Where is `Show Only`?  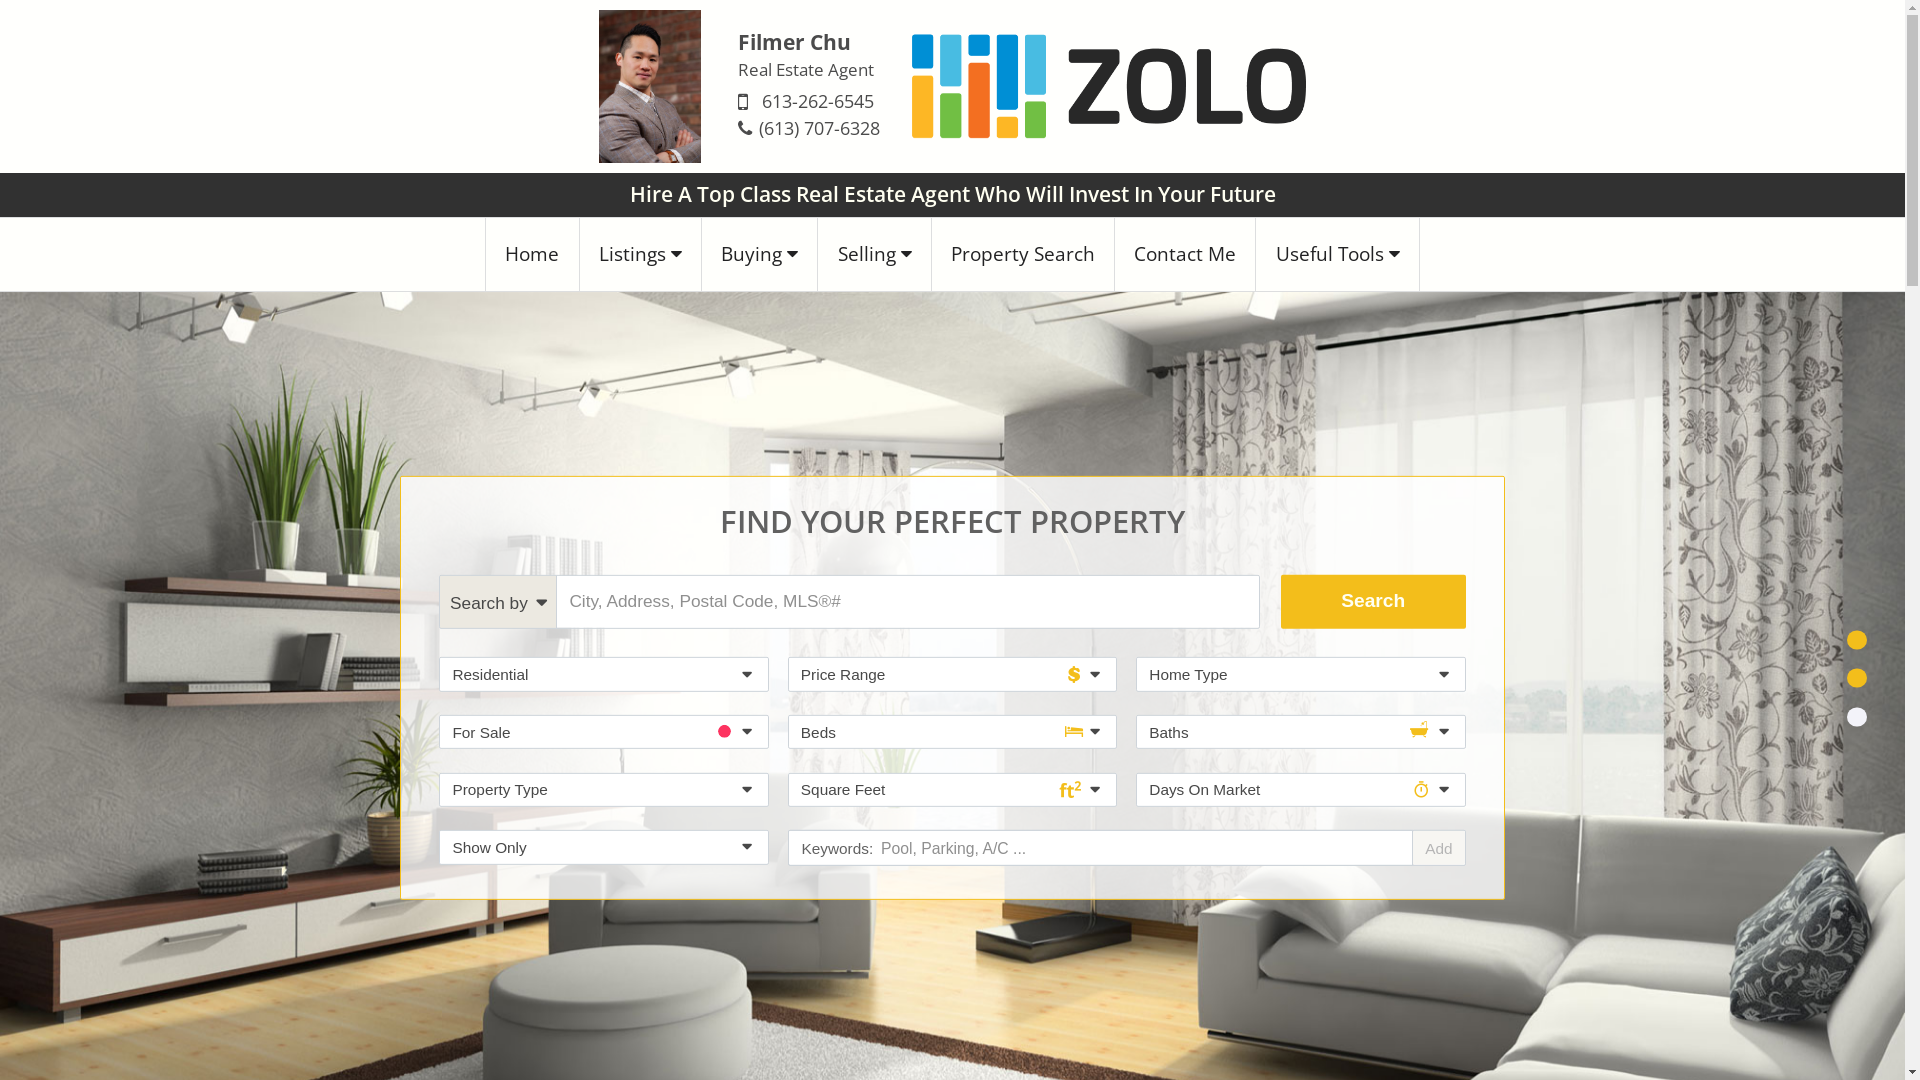 Show Only is located at coordinates (604, 848).